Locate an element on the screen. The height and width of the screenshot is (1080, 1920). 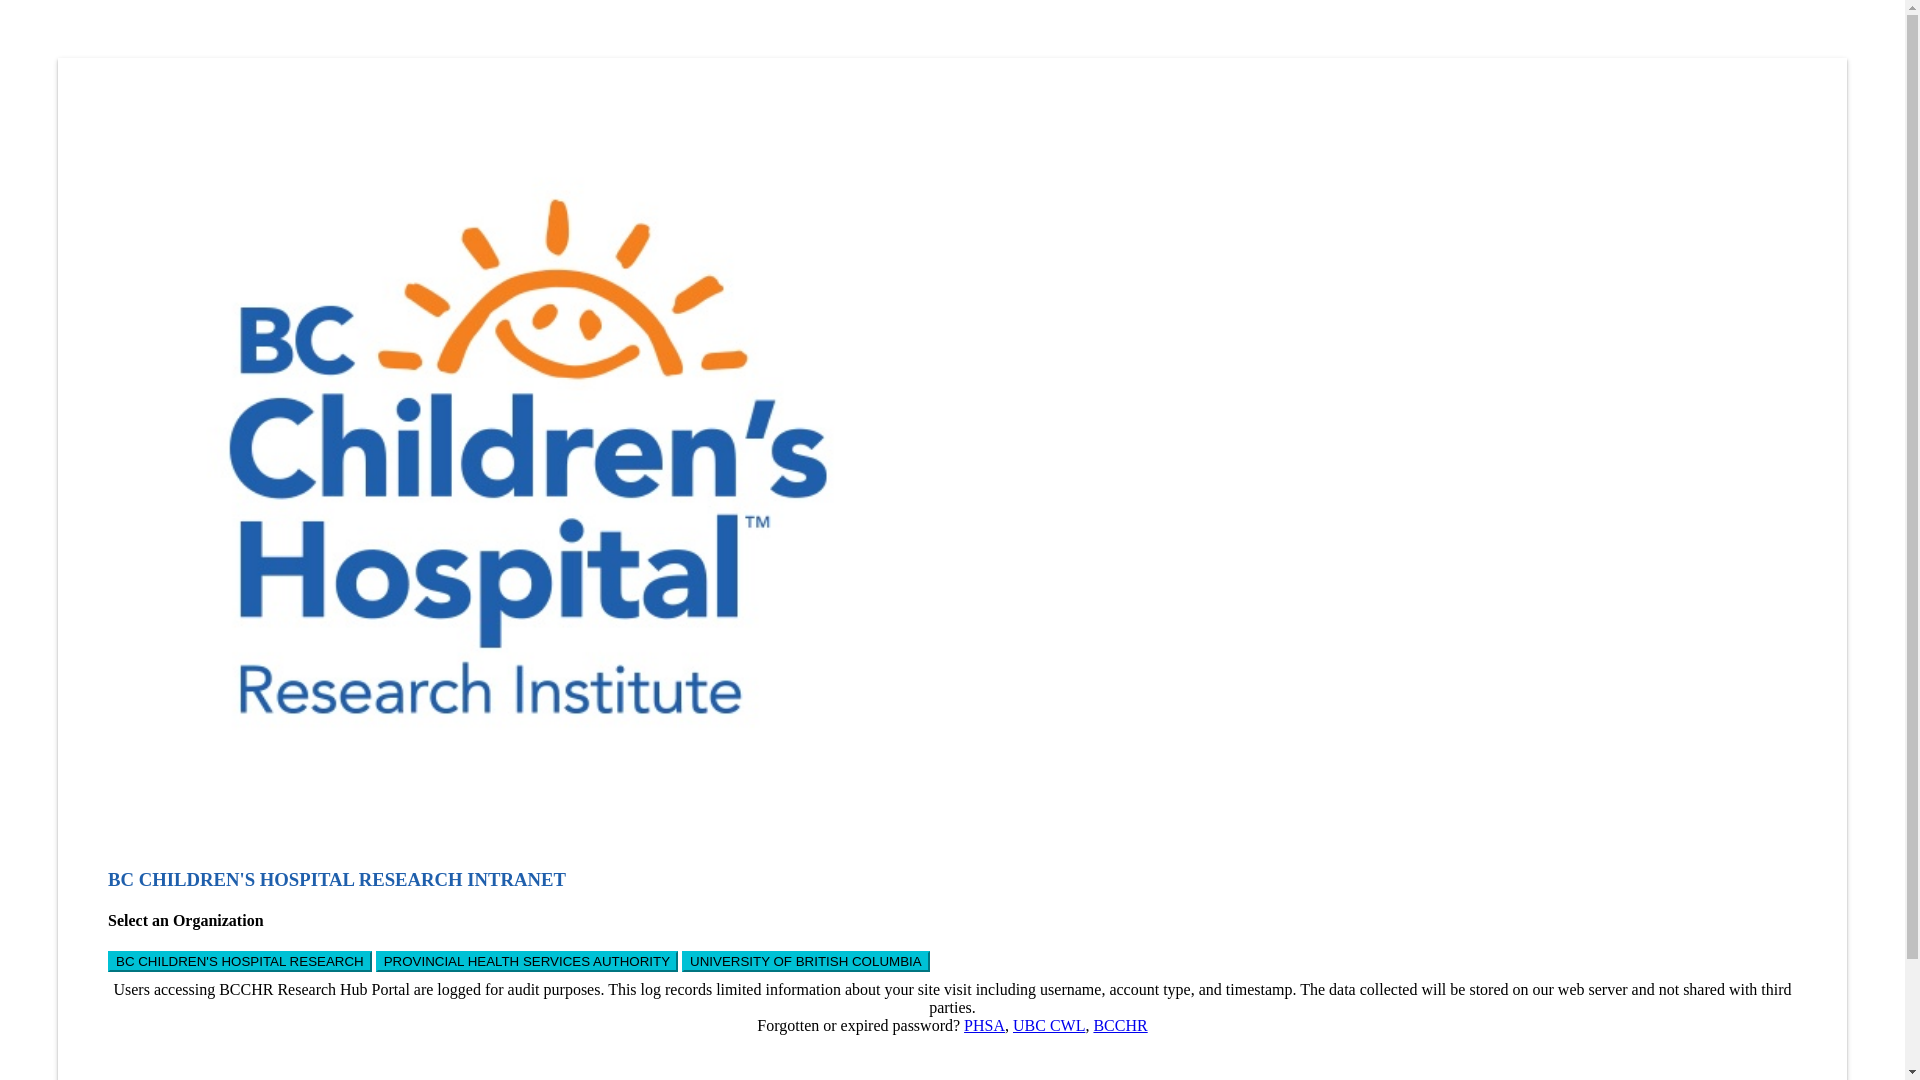
PHSA is located at coordinates (984, 1026).